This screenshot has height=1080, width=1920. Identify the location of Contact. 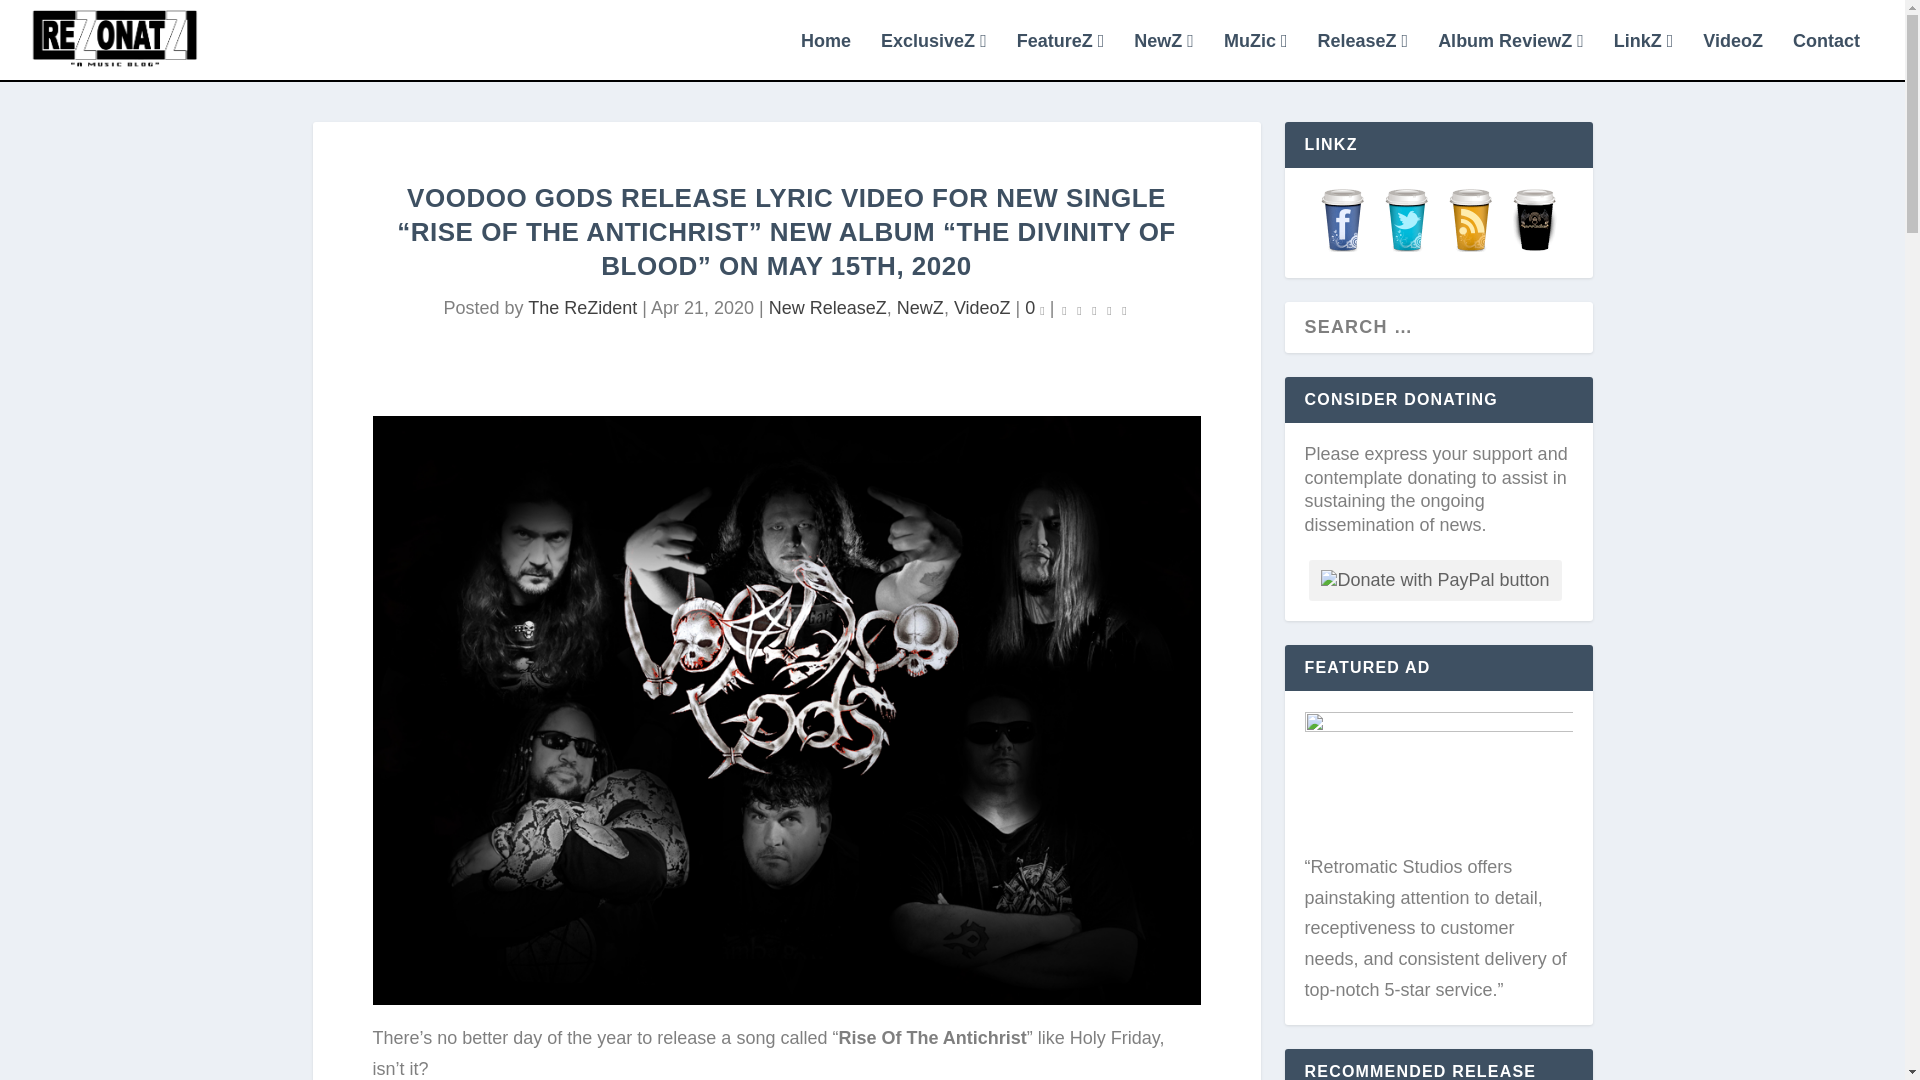
(1826, 56).